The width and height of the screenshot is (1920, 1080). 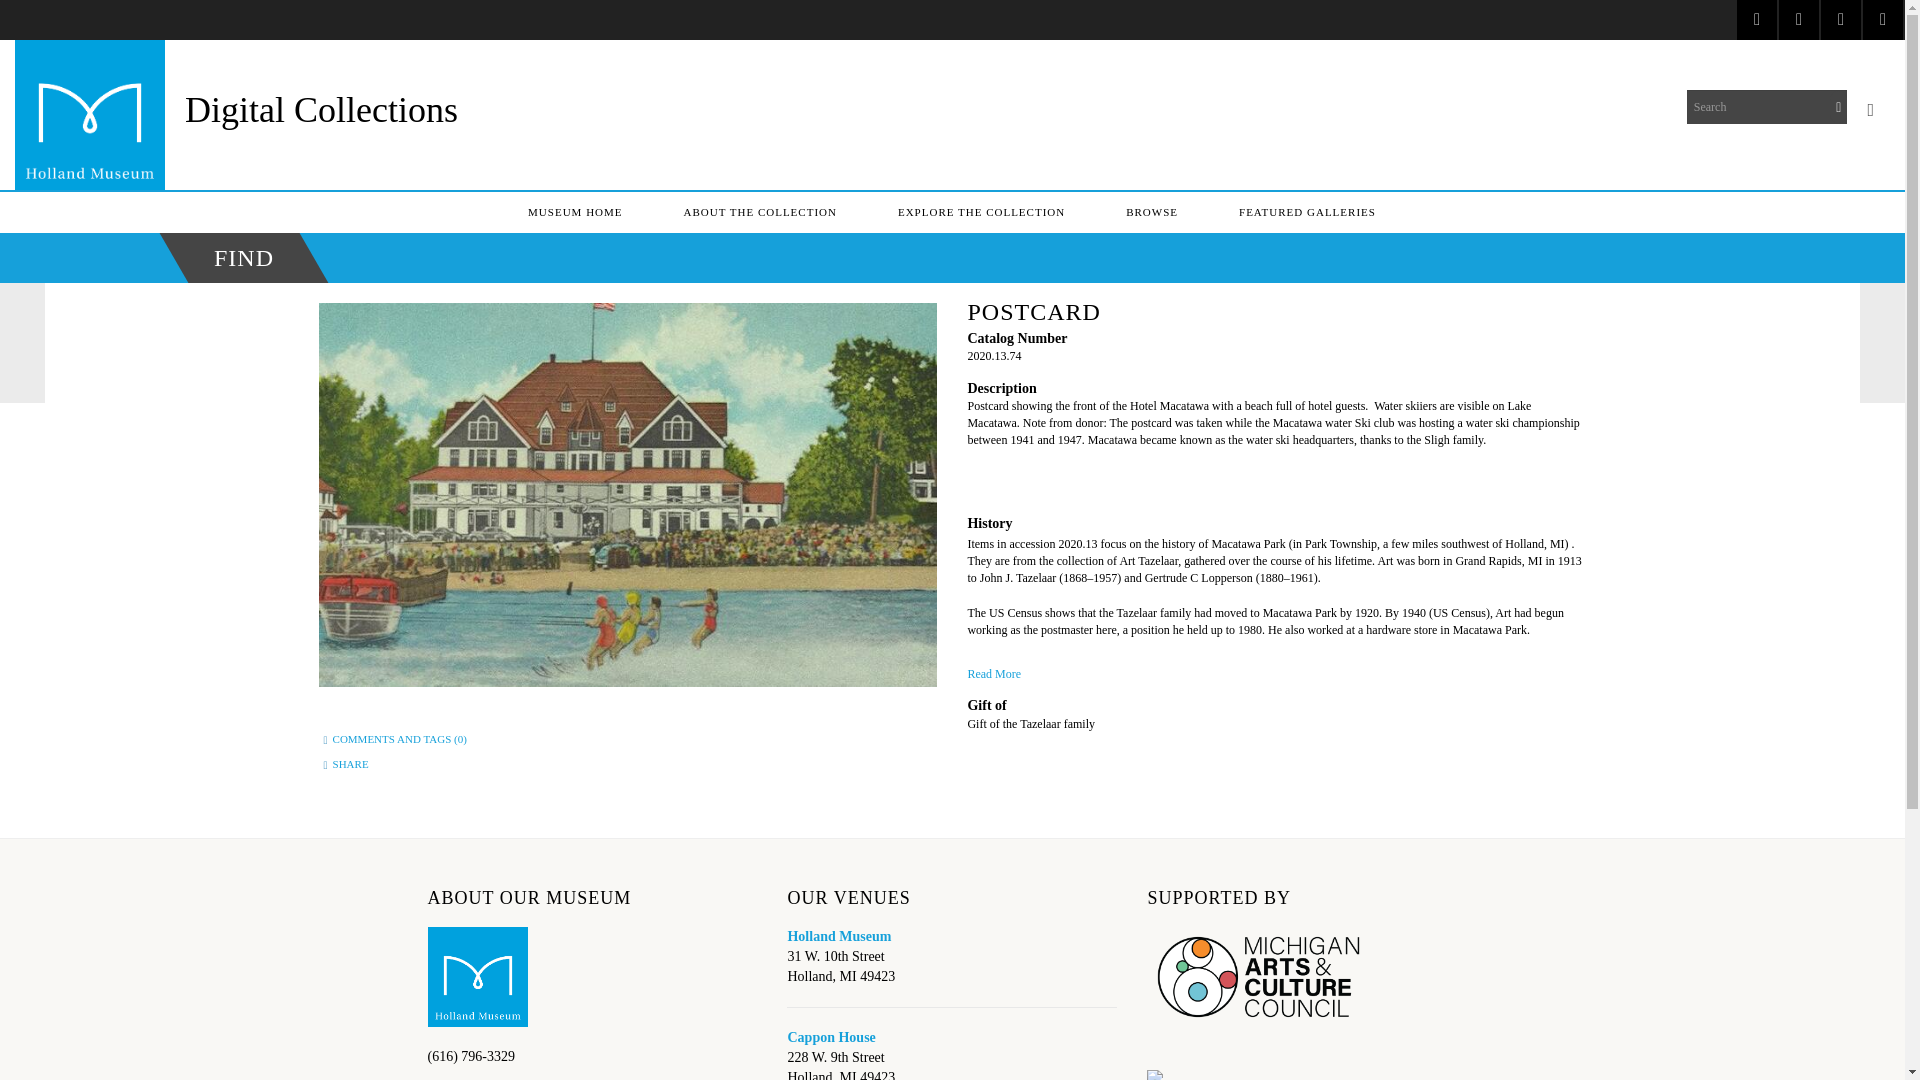 What do you see at coordinates (838, 936) in the screenshot?
I see `Holland Museum` at bounding box center [838, 936].